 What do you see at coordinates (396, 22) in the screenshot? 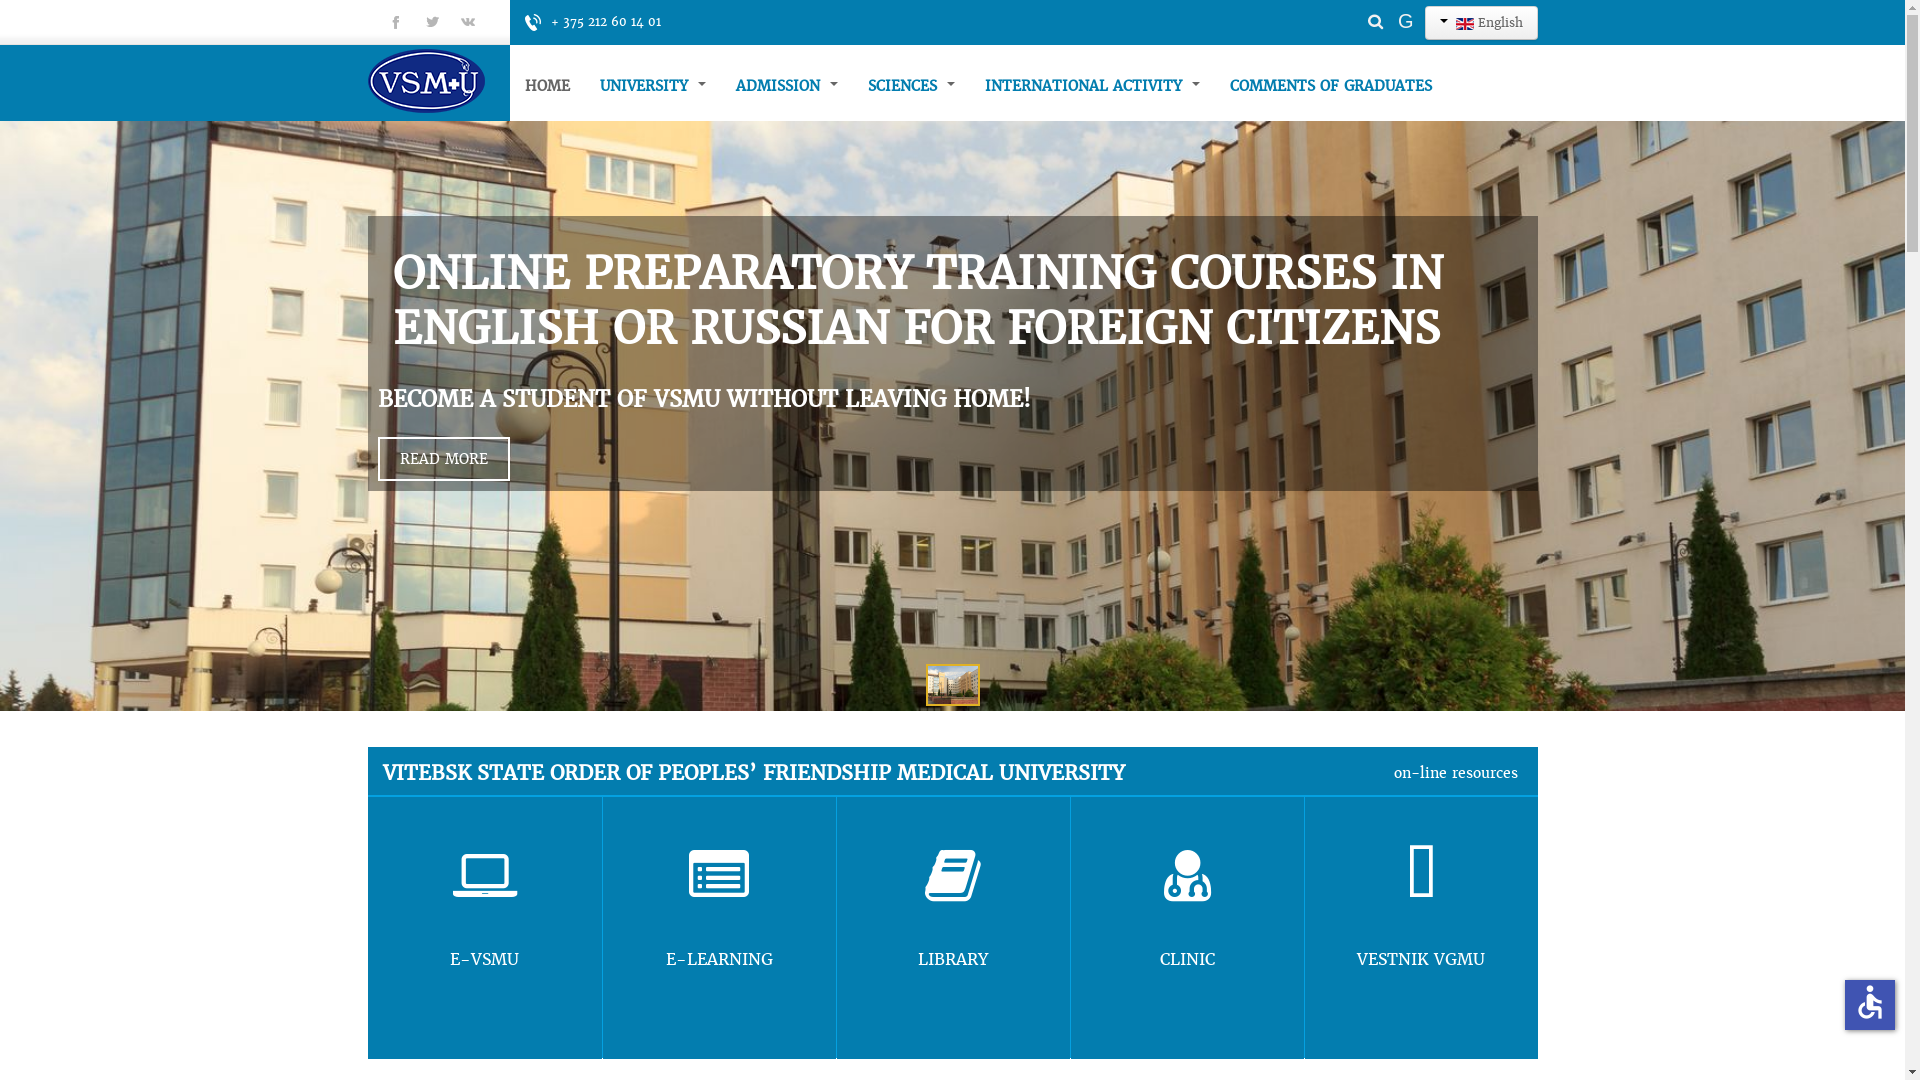
I see `fb` at bounding box center [396, 22].